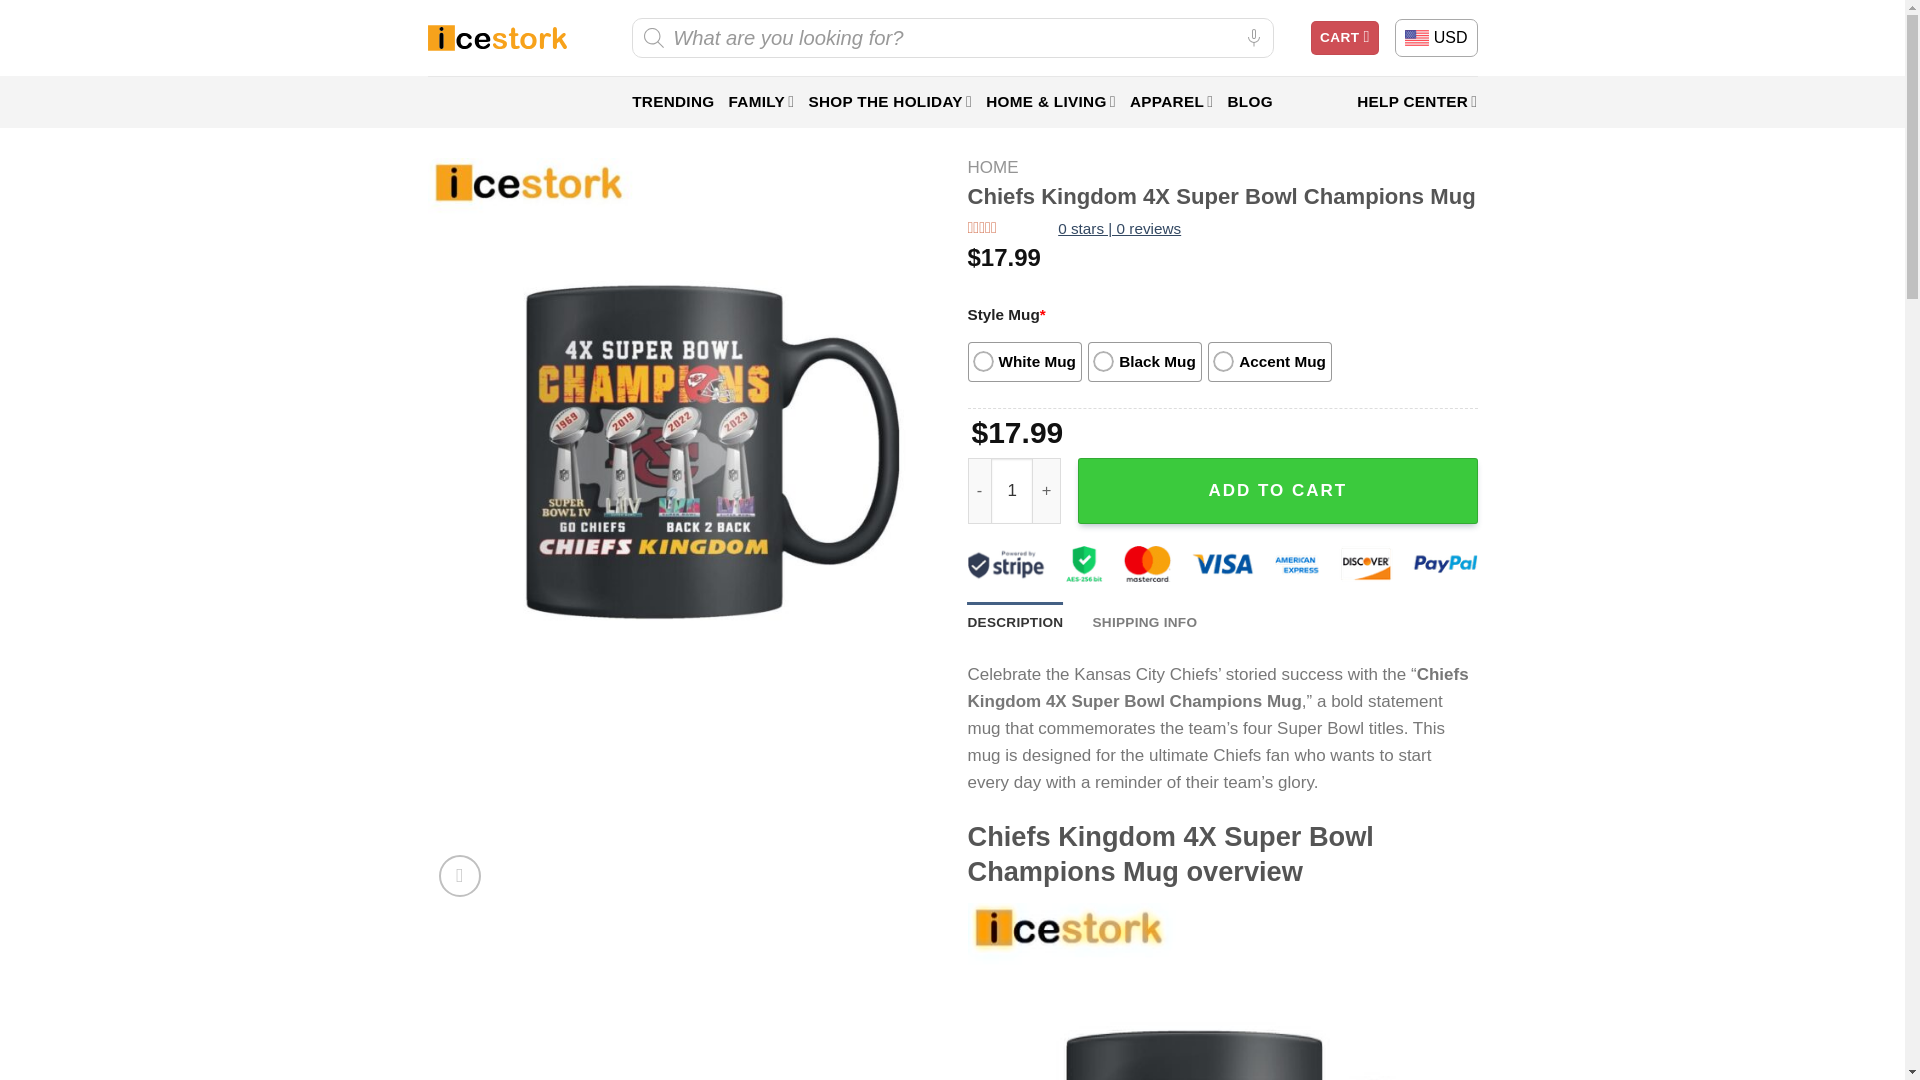  What do you see at coordinates (1344, 38) in the screenshot?
I see `CART` at bounding box center [1344, 38].